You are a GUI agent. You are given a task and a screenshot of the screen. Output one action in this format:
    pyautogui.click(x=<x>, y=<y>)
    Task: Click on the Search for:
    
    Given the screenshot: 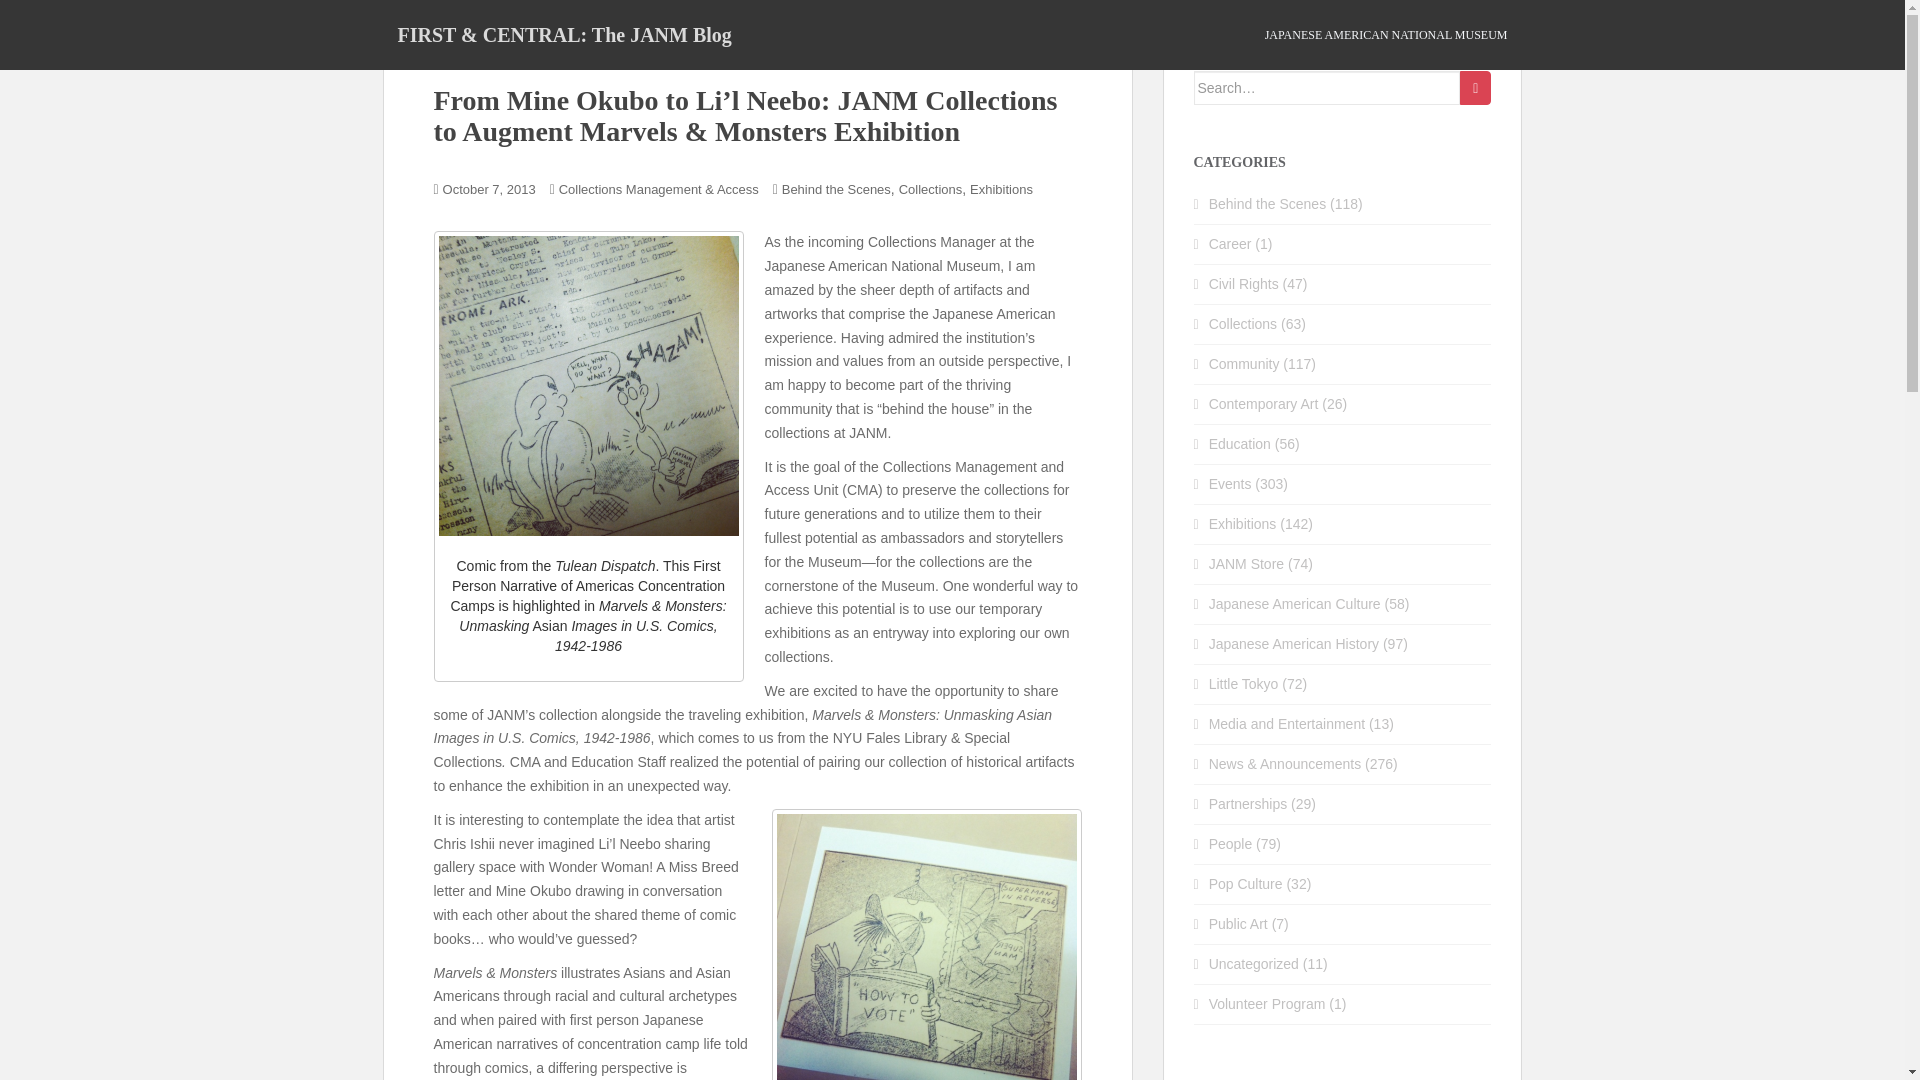 What is the action you would take?
    pyautogui.click(x=1328, y=88)
    